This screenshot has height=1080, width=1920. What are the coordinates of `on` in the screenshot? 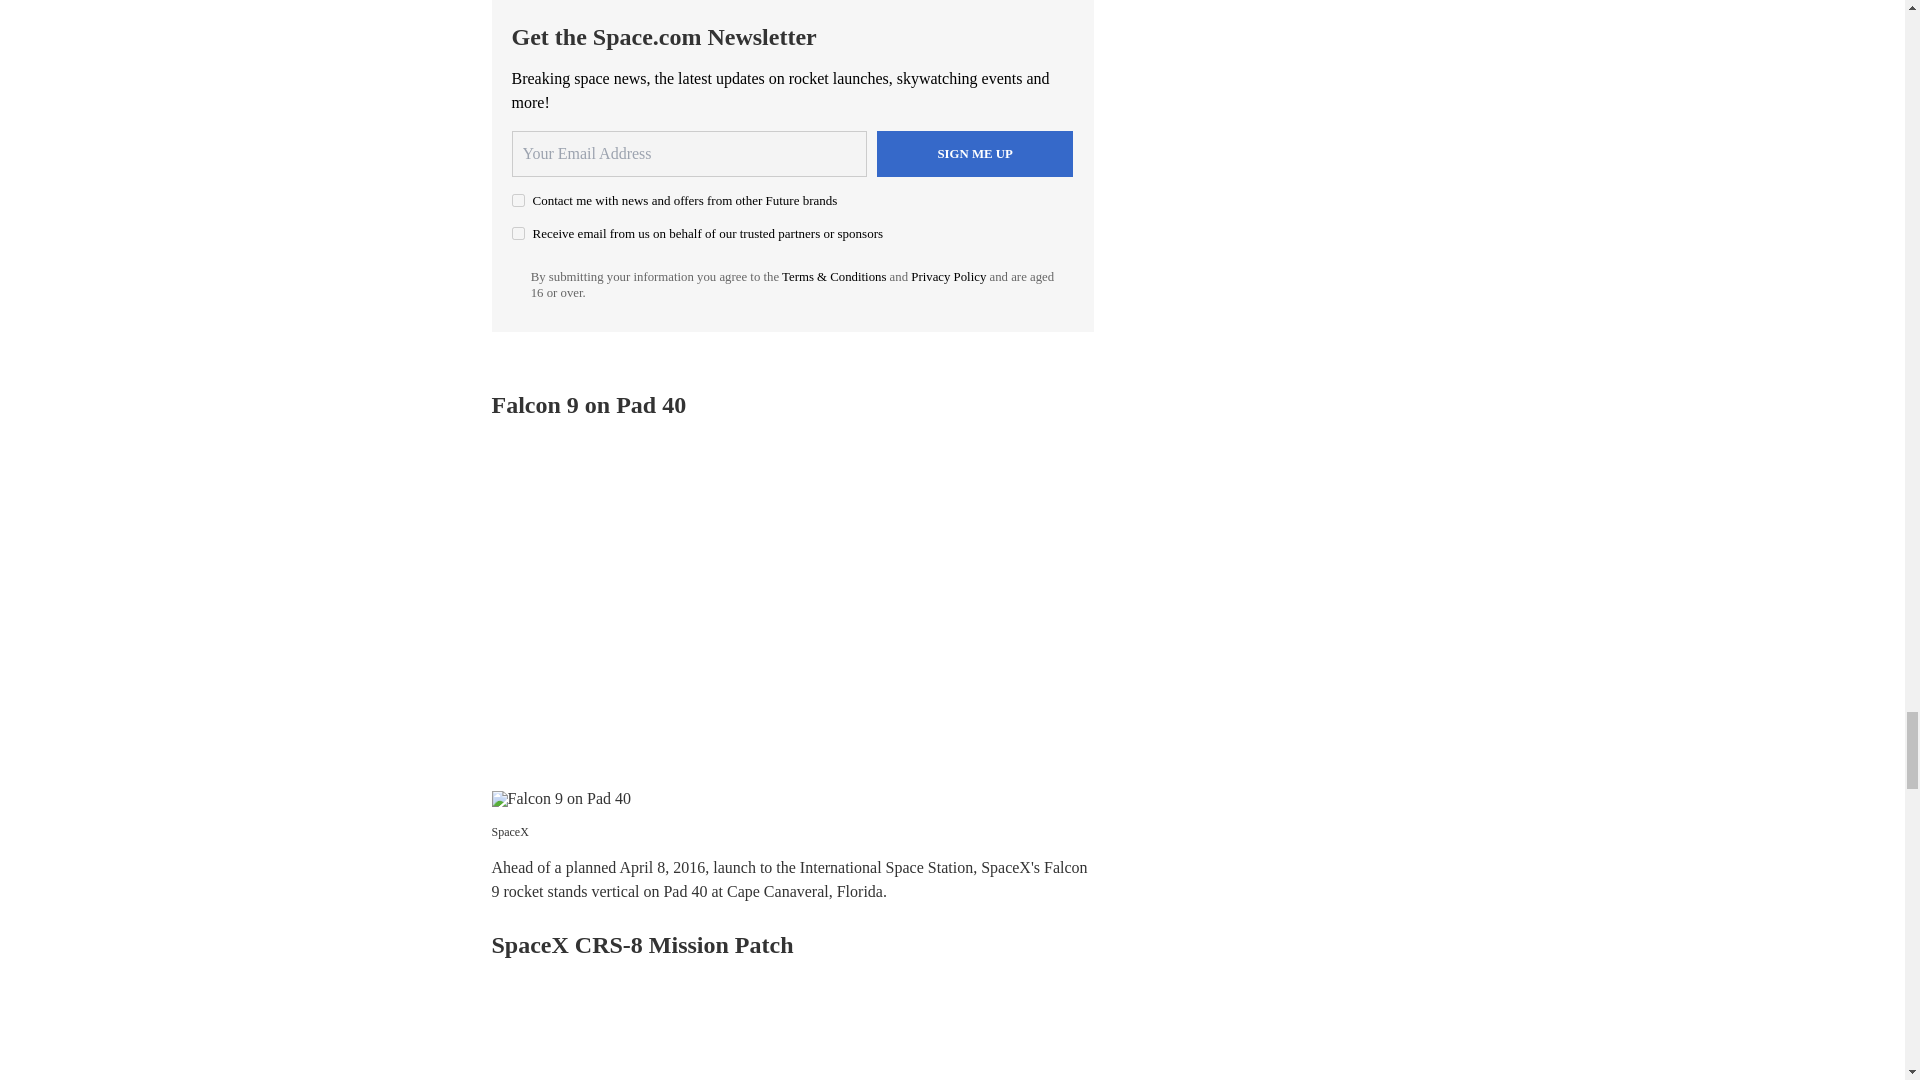 It's located at (518, 232).